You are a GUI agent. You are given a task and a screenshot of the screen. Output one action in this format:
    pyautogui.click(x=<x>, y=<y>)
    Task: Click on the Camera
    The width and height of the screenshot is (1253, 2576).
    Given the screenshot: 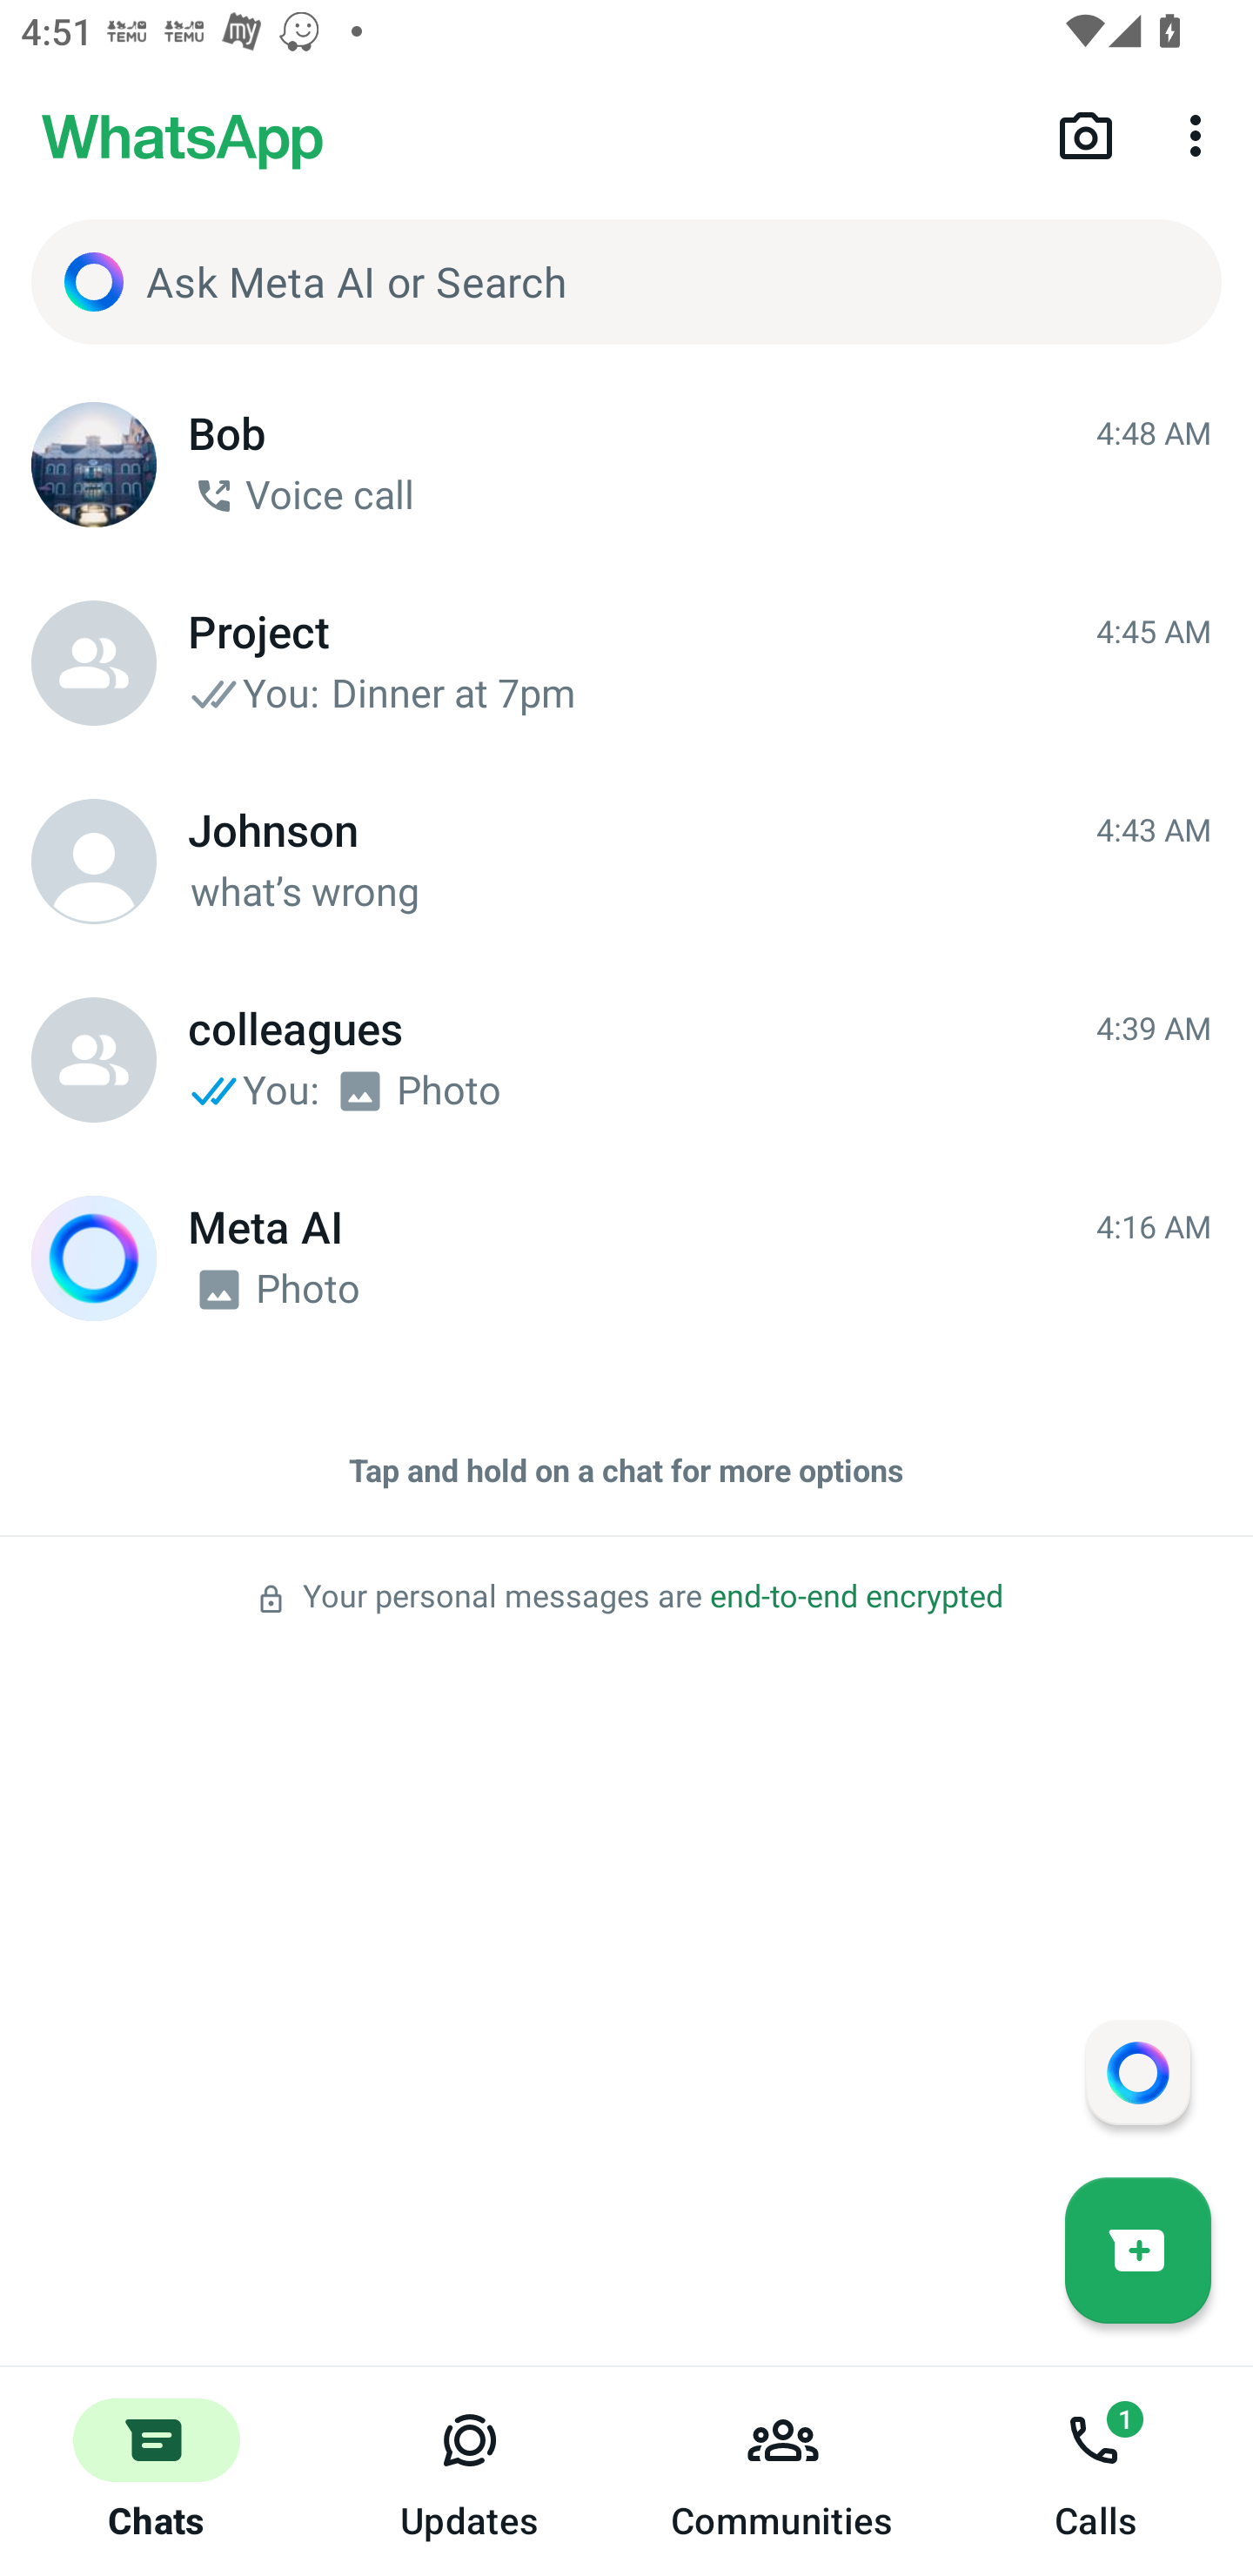 What is the action you would take?
    pyautogui.click(x=1086, y=134)
    